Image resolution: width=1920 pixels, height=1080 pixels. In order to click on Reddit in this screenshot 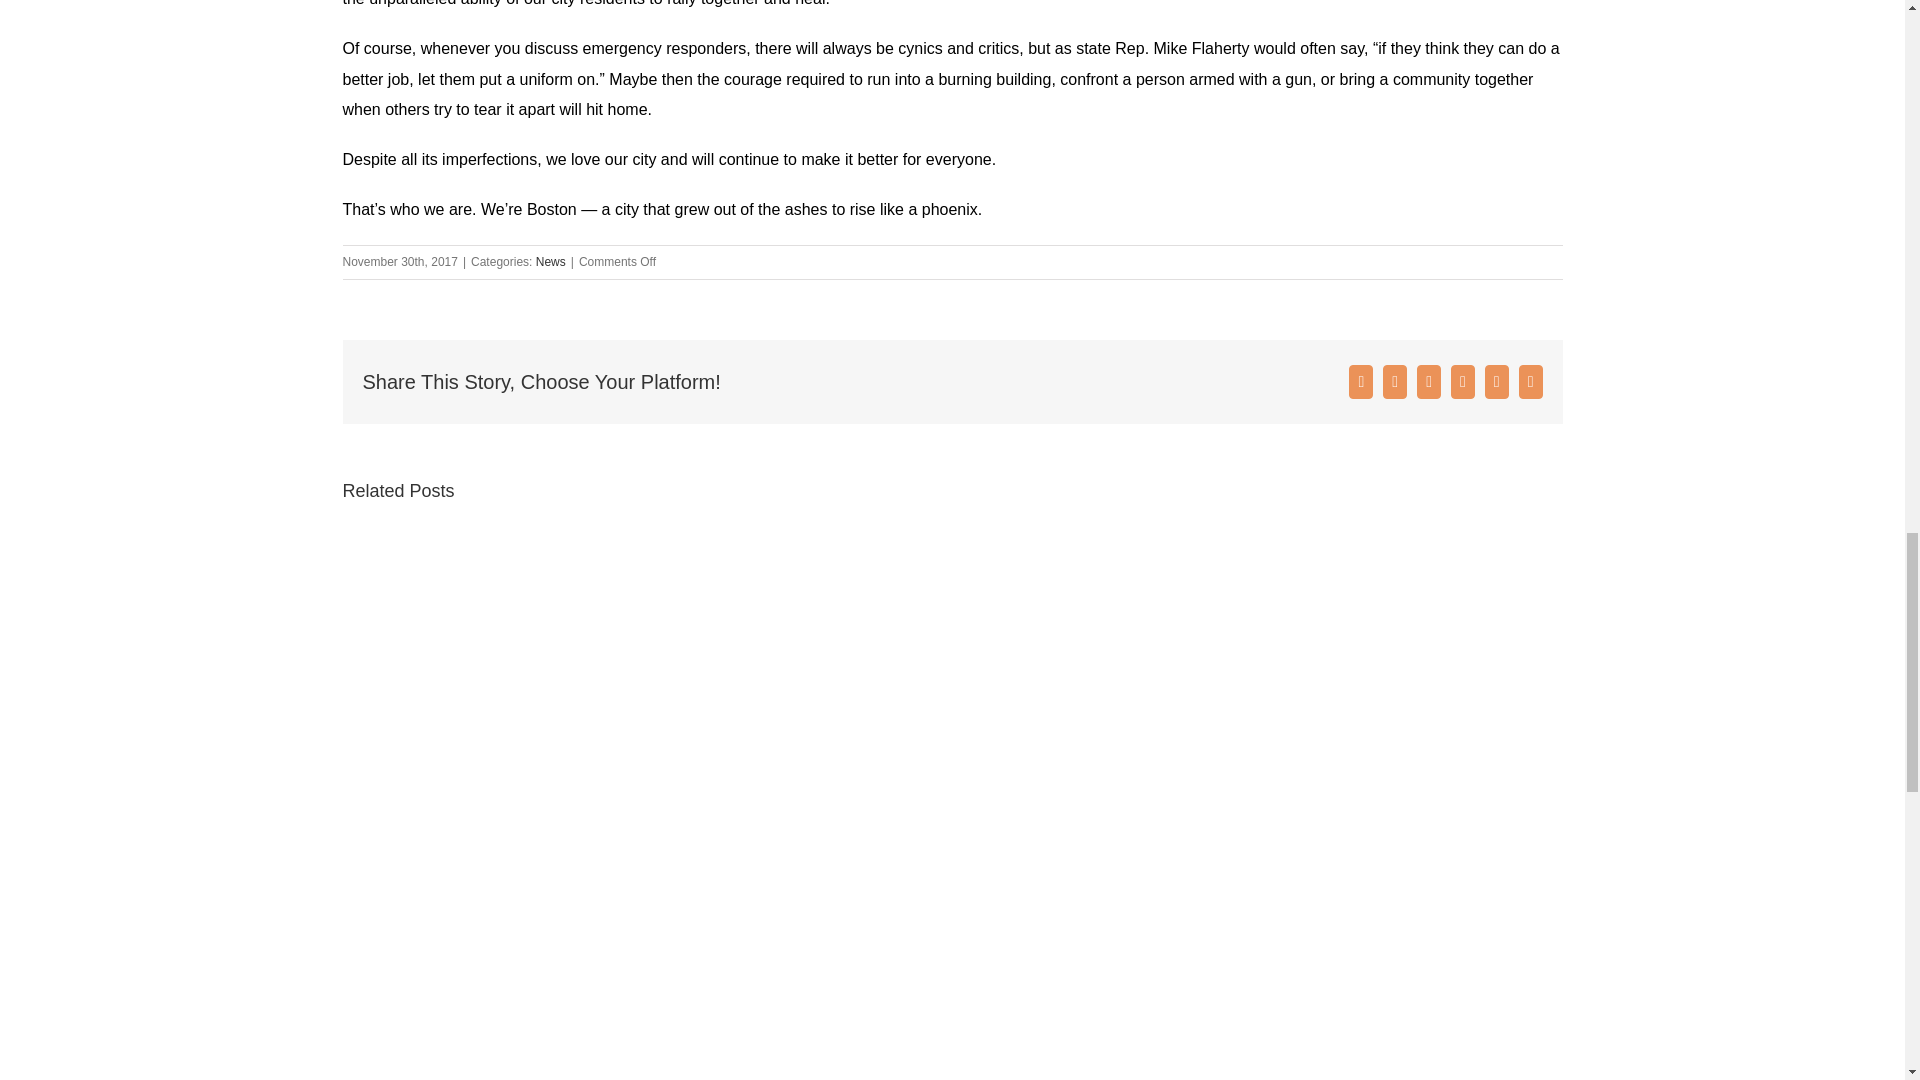, I will do `click(1428, 382)`.